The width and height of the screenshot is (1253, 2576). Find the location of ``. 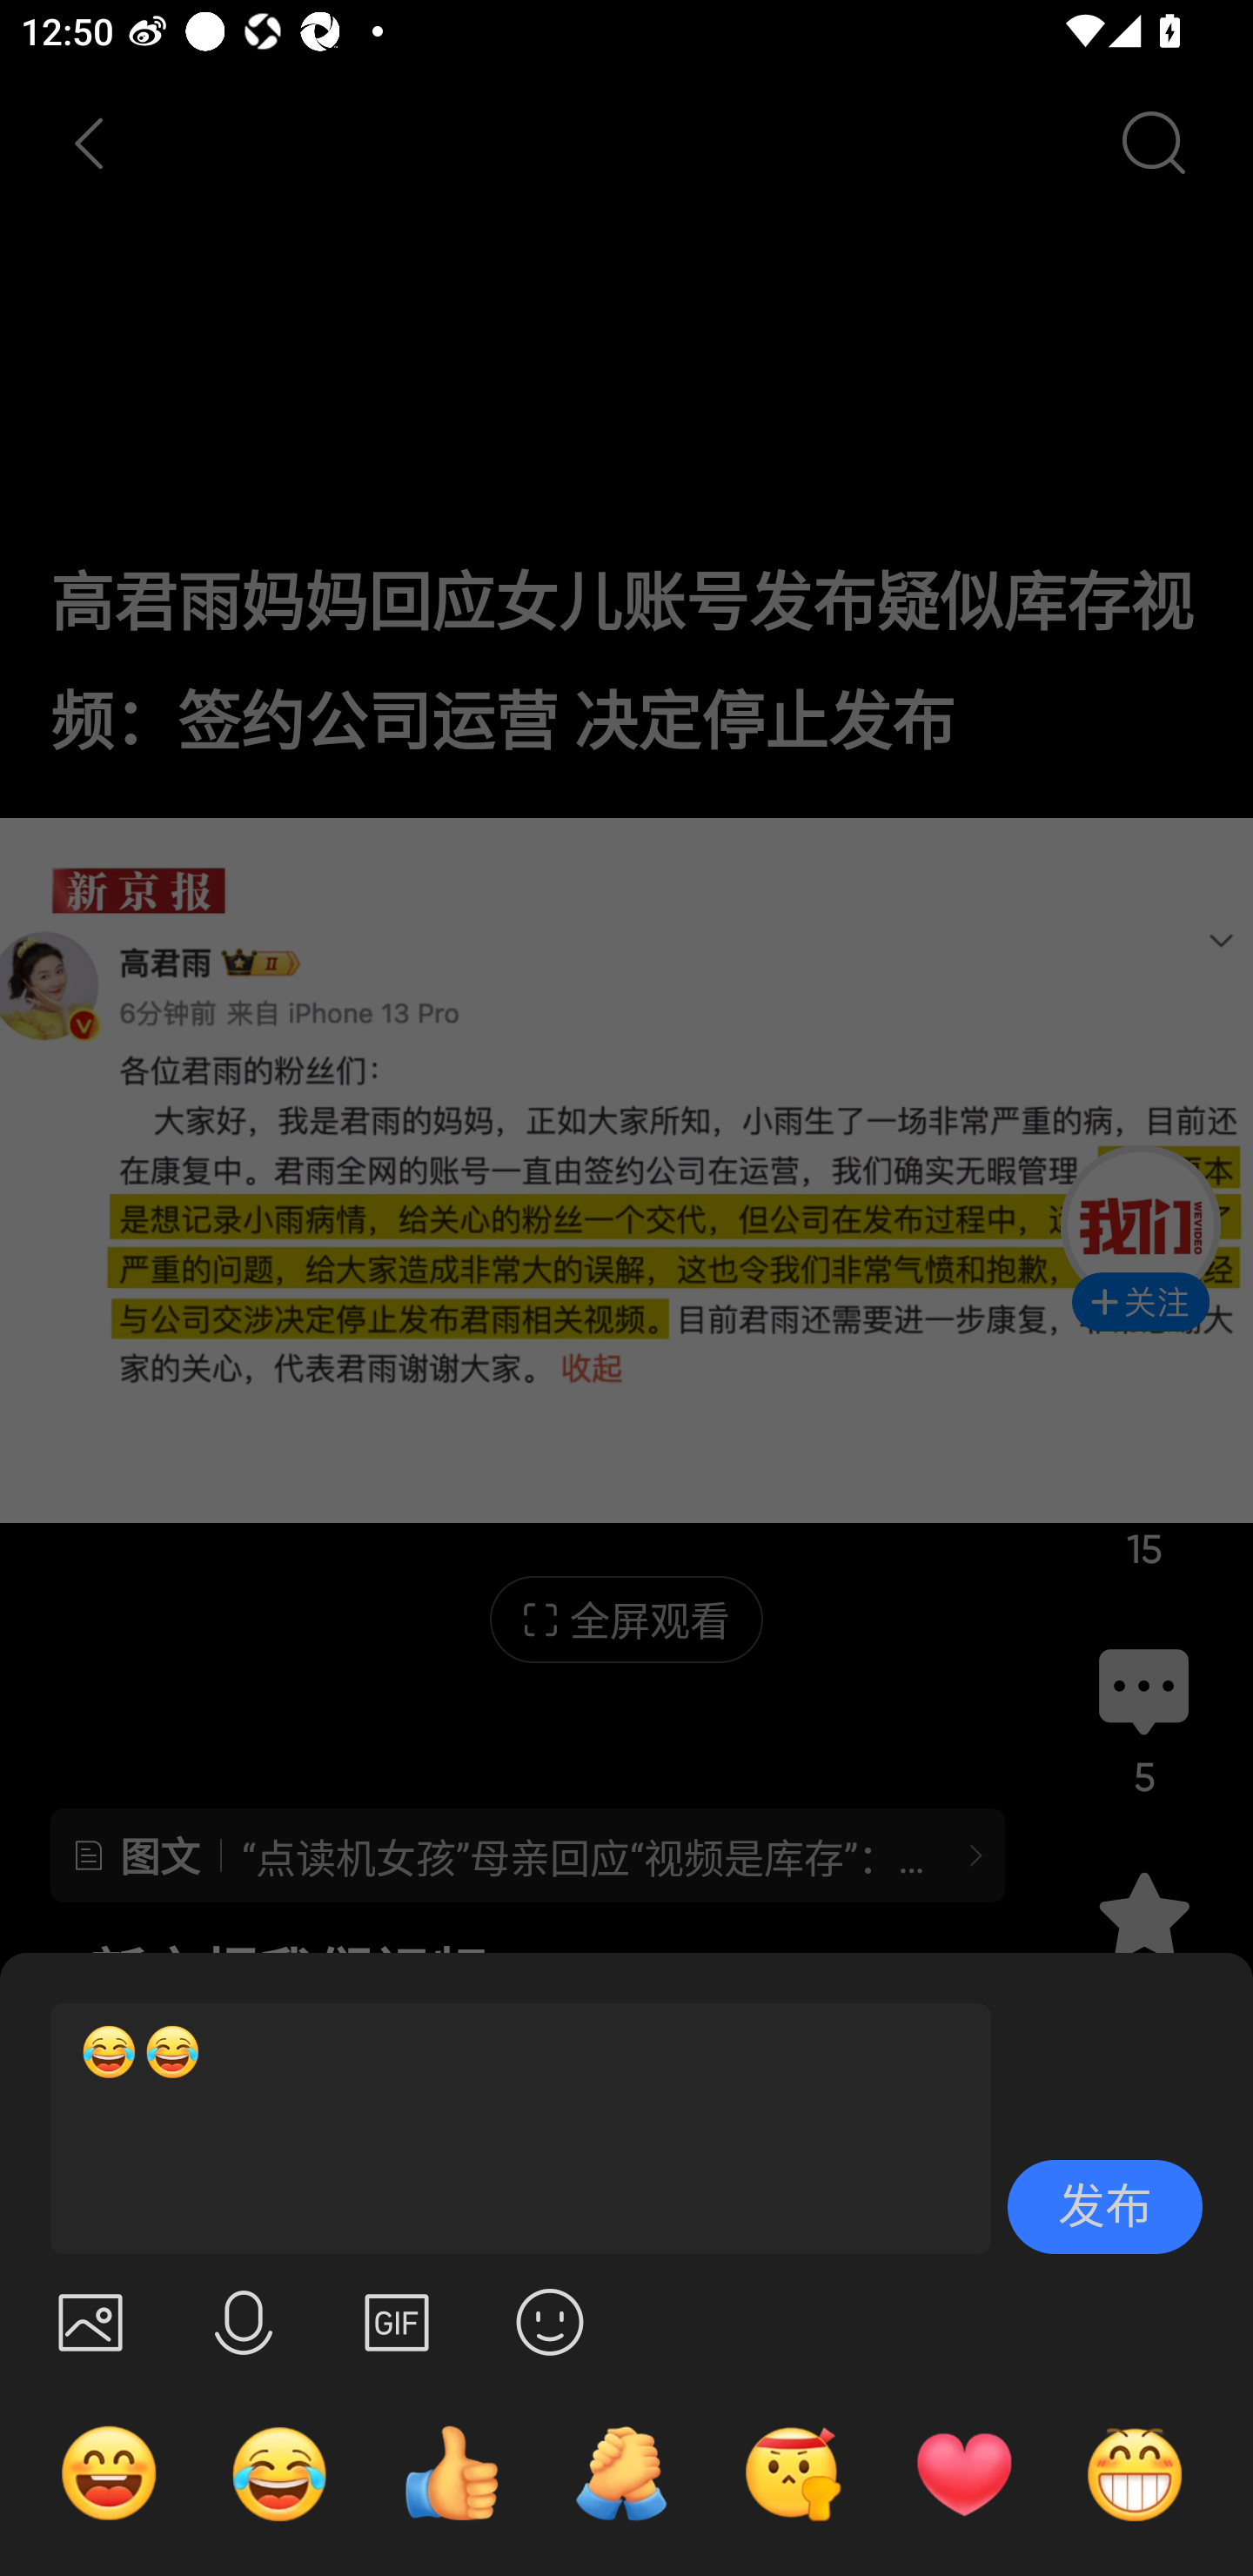

 is located at coordinates (550, 2322).